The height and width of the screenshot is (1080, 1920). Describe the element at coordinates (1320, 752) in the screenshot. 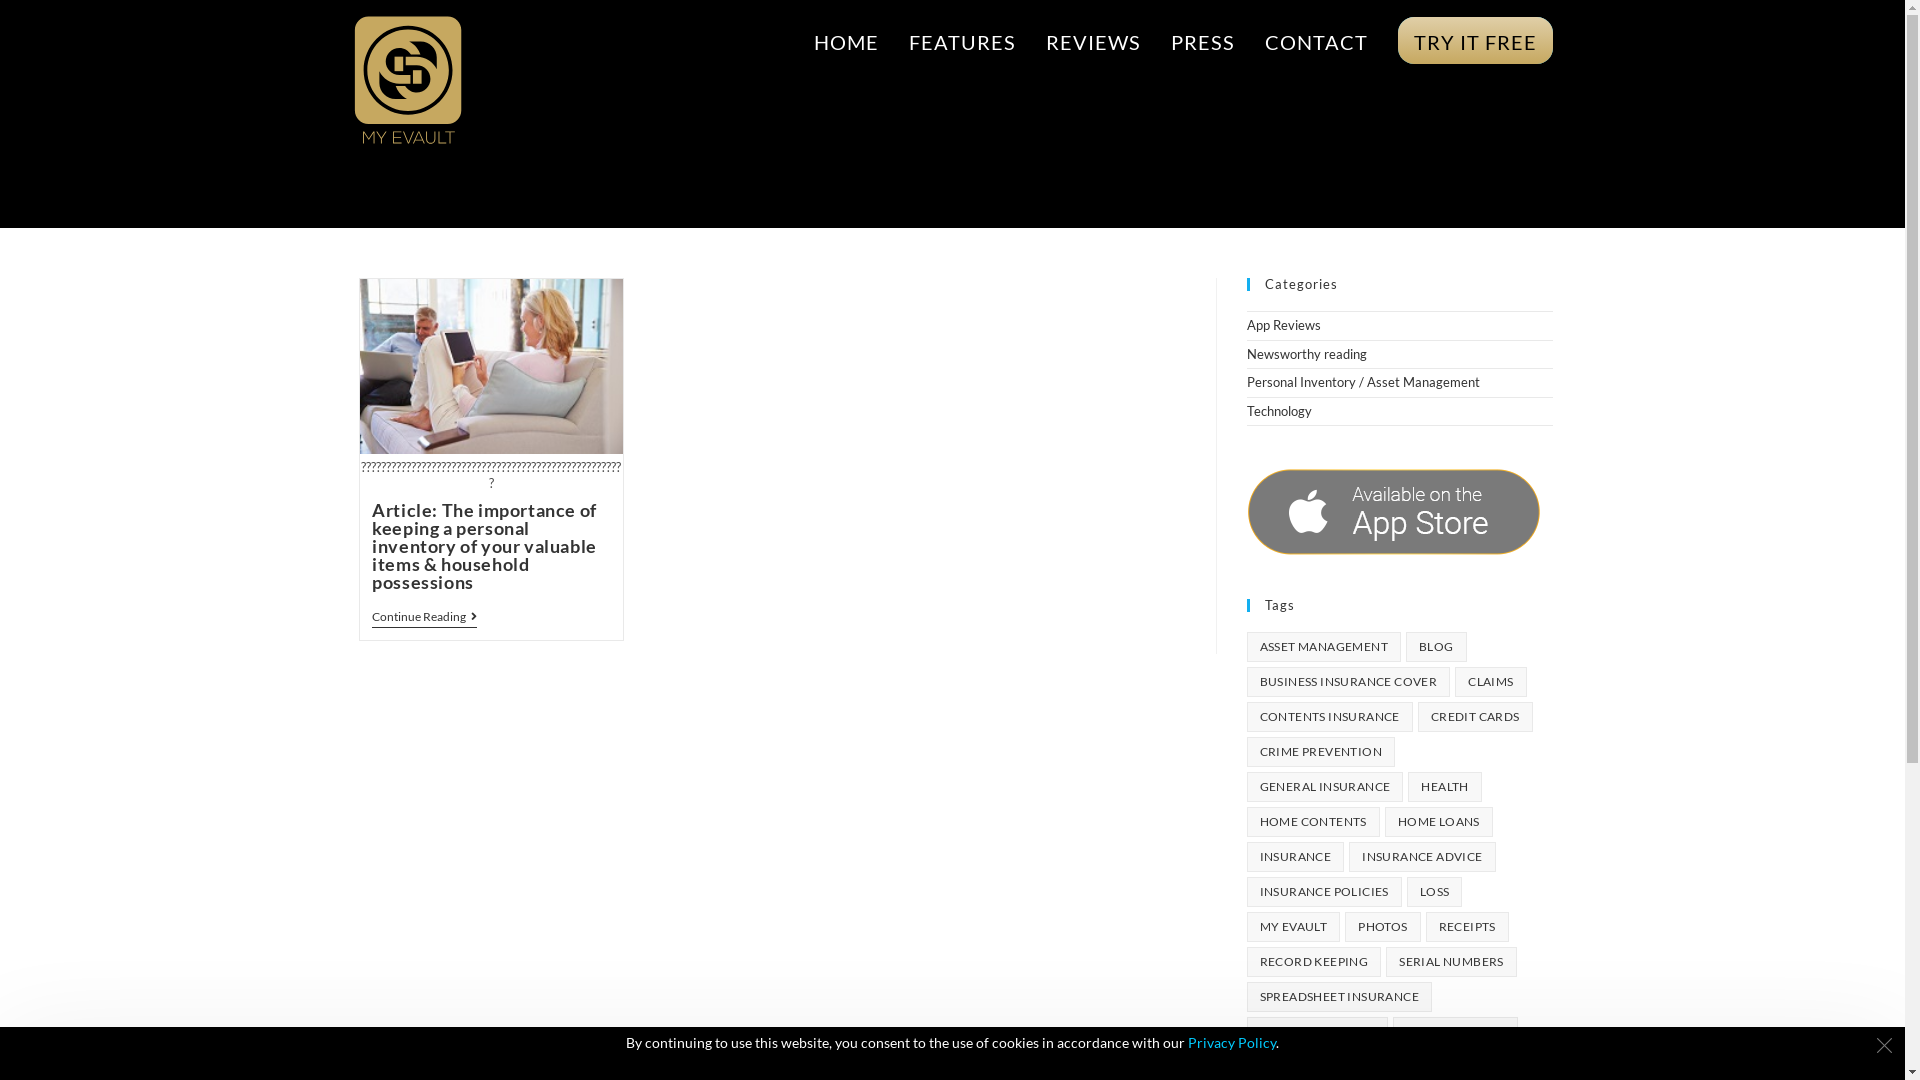

I see `CRIME PREVENTION` at that location.